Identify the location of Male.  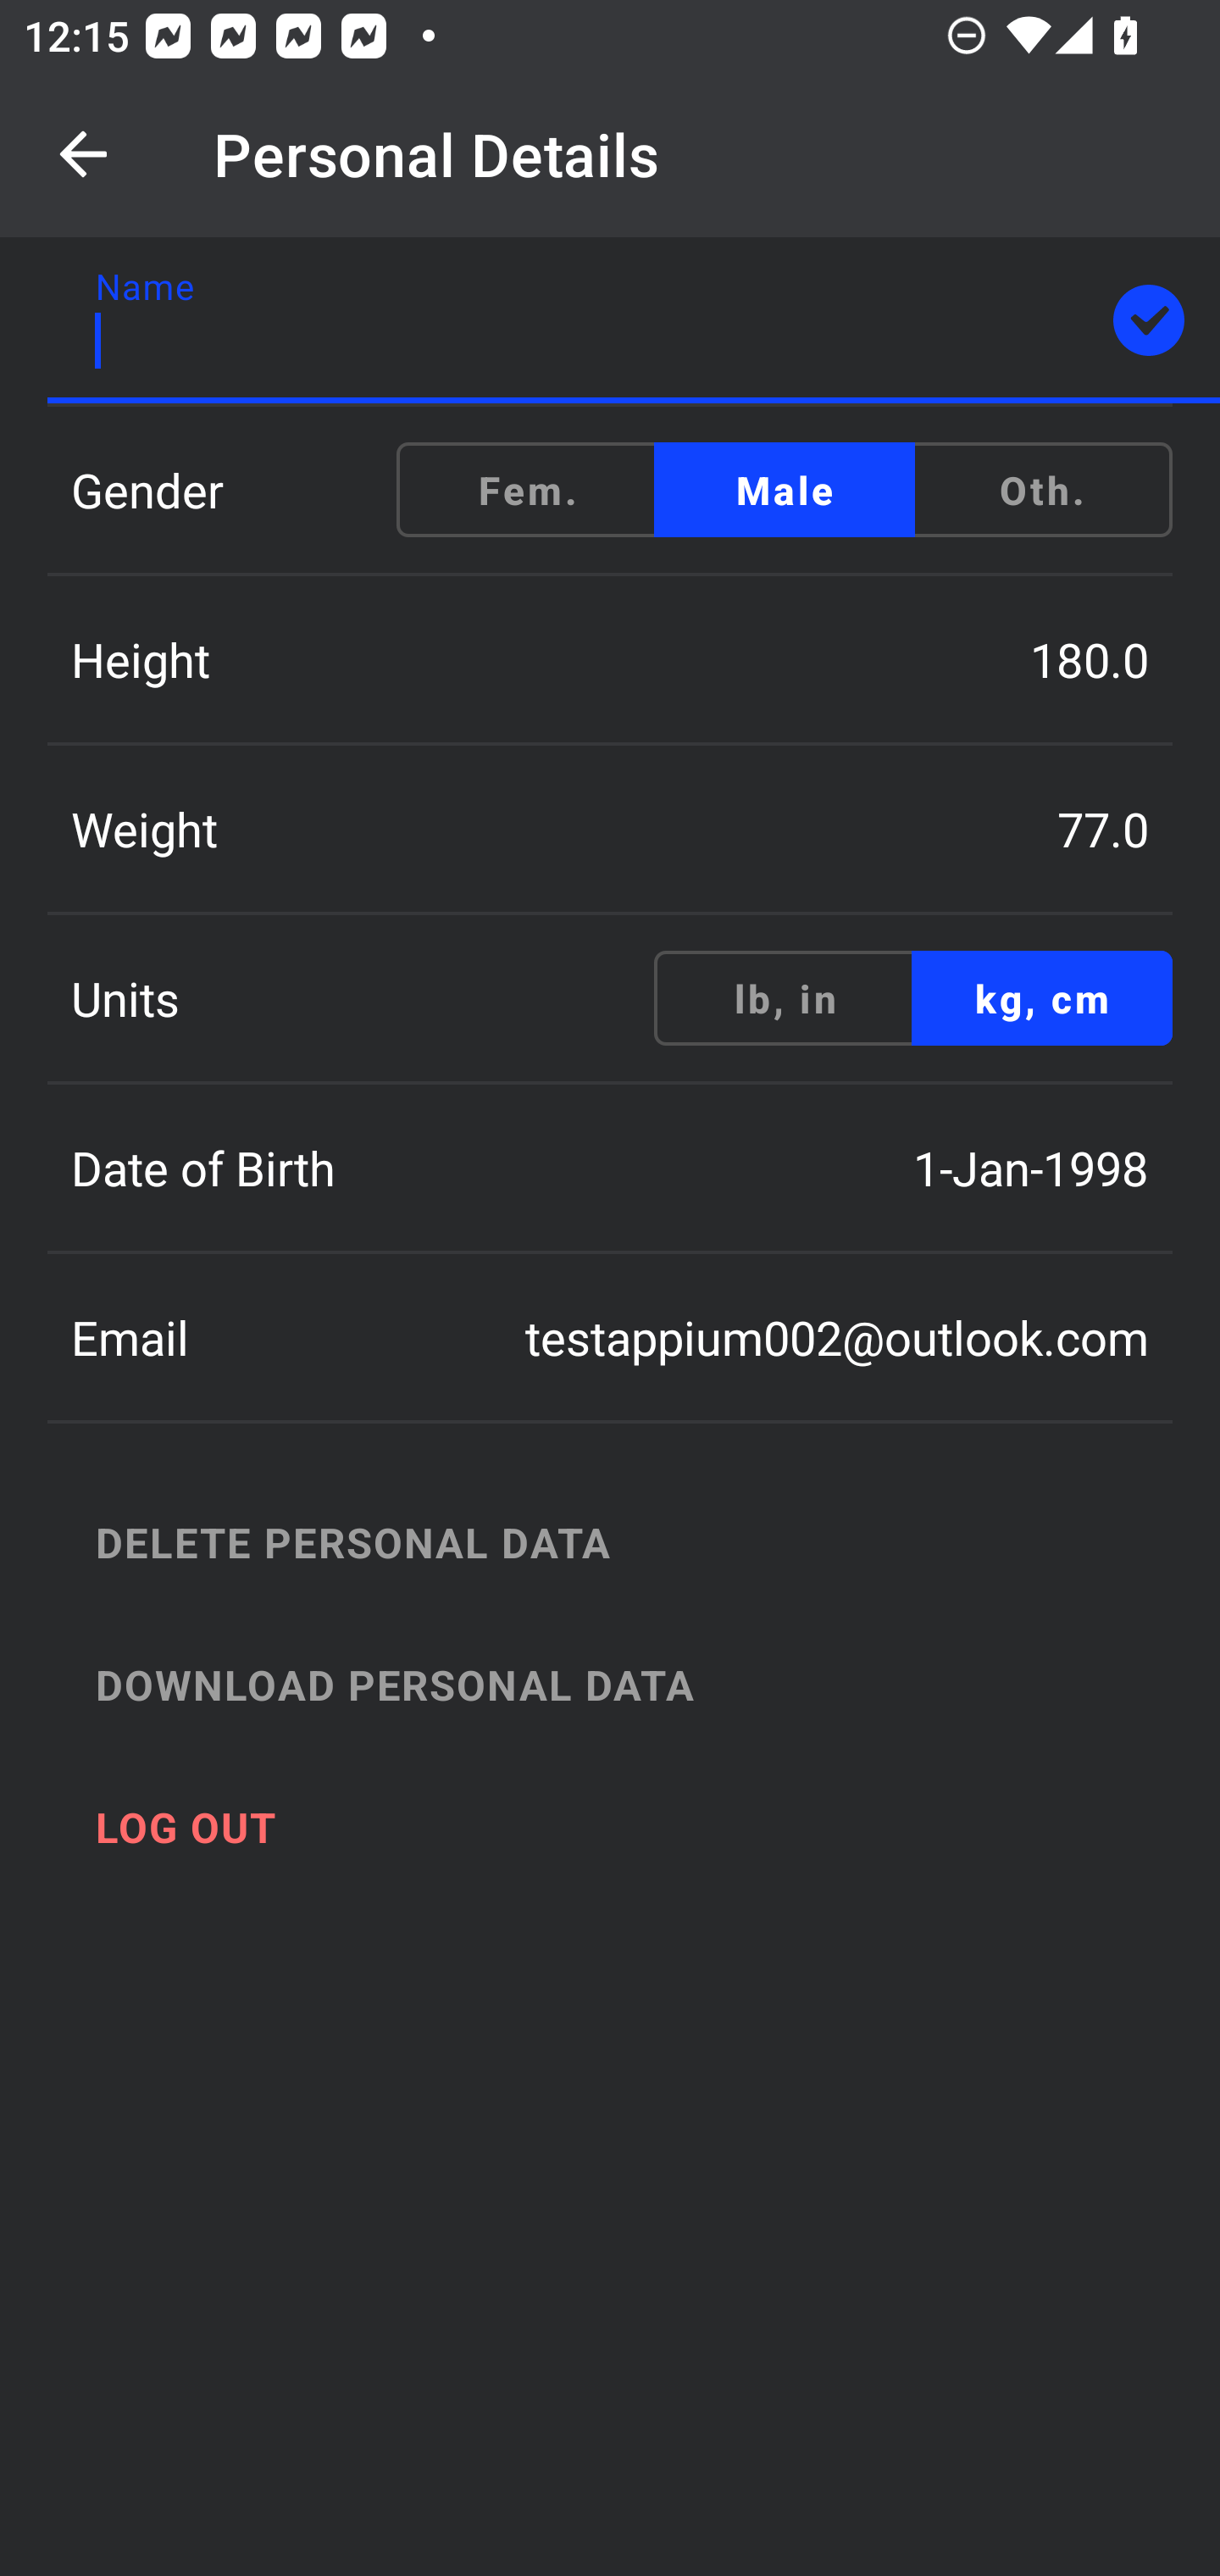
(785, 490).